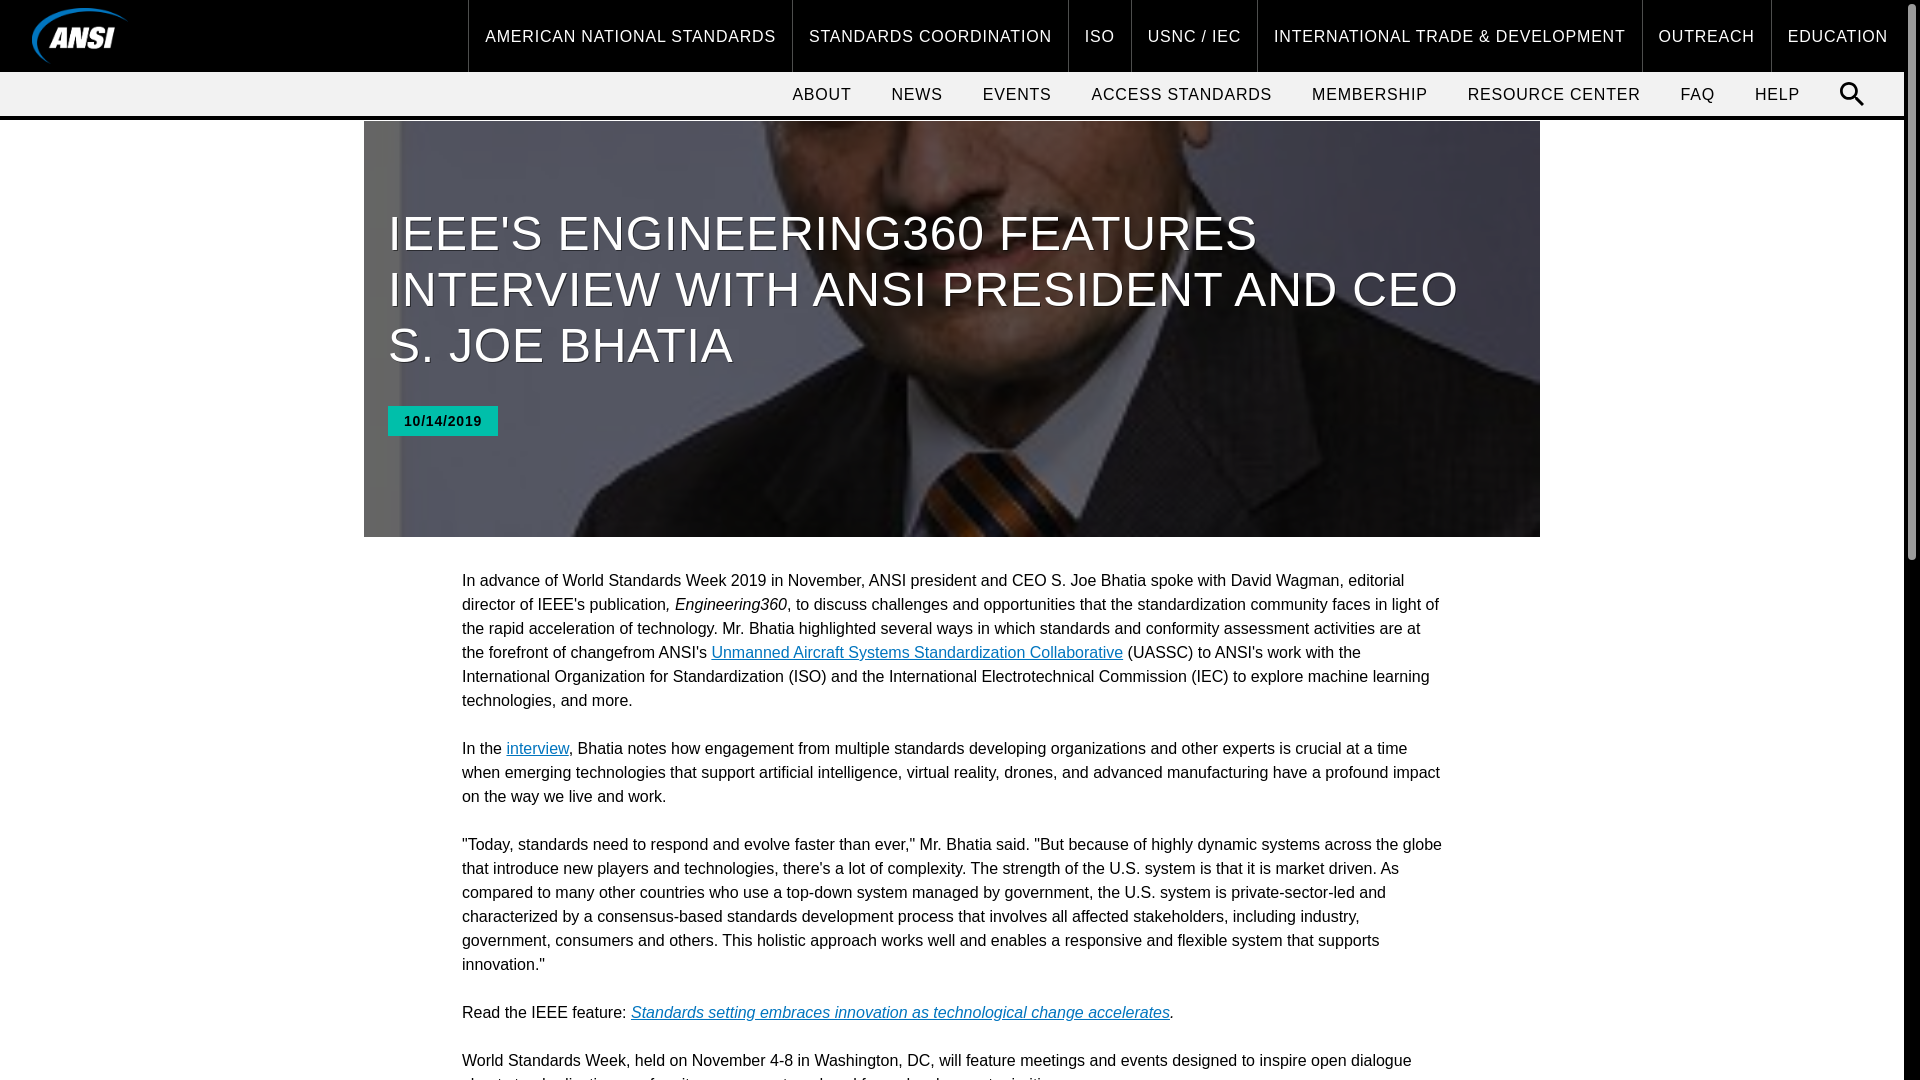 This screenshot has height=1080, width=1920. I want to click on Home, so click(80, 35).